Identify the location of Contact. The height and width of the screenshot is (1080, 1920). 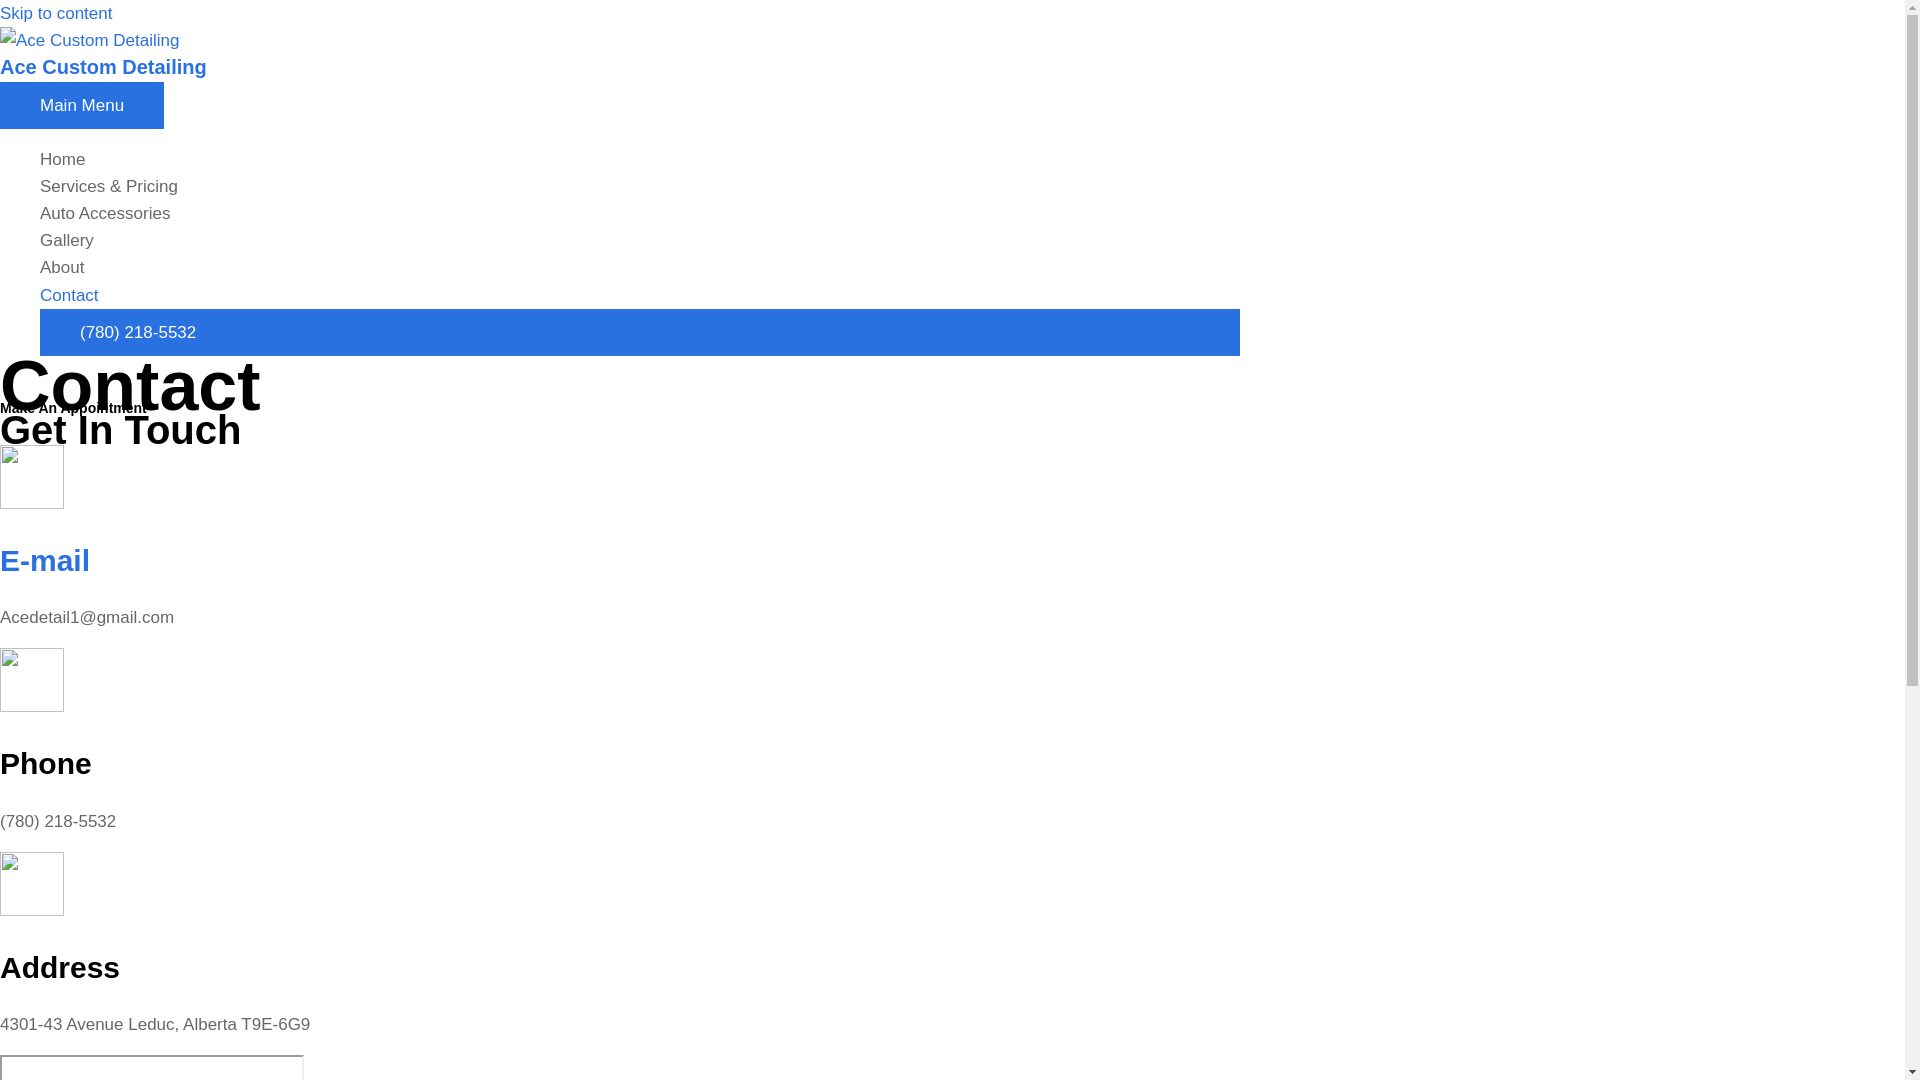
(640, 296).